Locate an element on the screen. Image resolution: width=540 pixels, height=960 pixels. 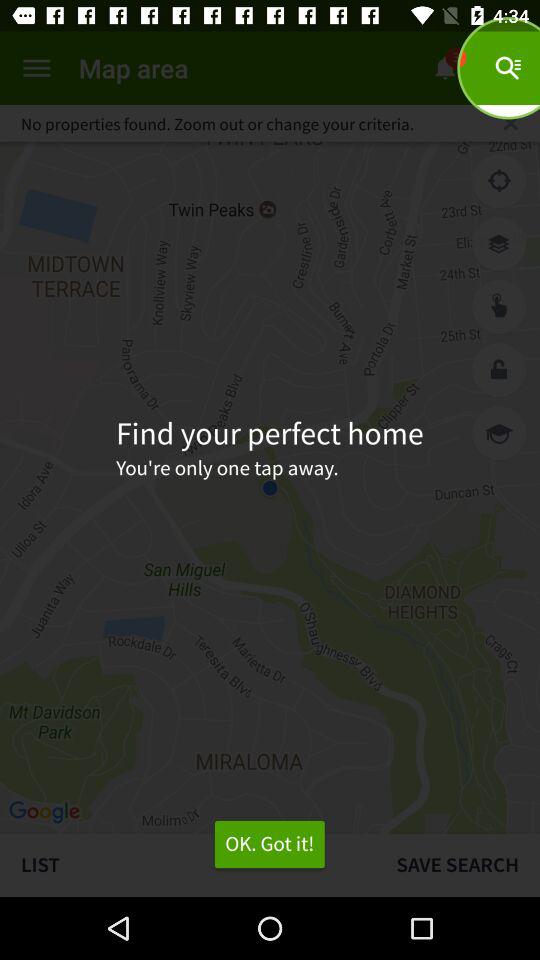
open menu is located at coordinates (36, 68).